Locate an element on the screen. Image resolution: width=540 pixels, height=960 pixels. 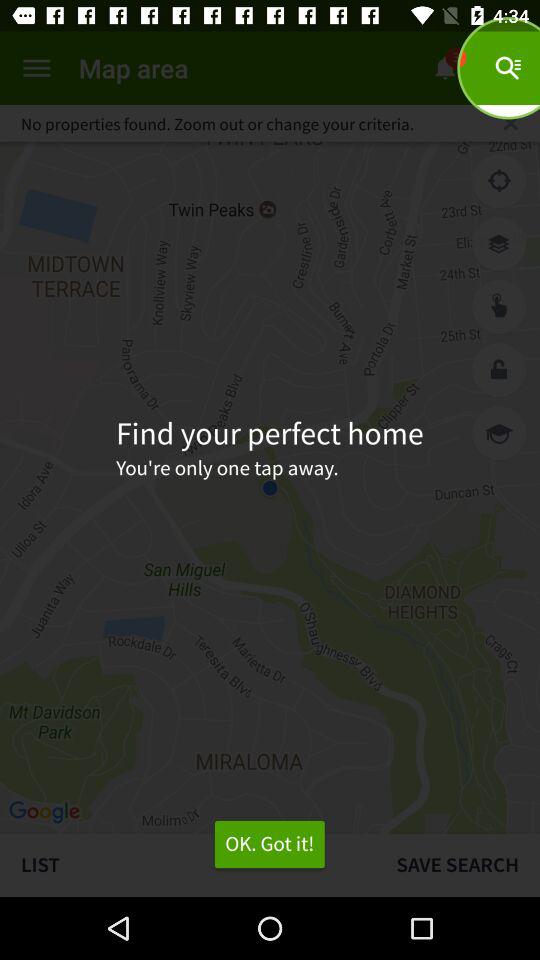
open menu is located at coordinates (36, 68).